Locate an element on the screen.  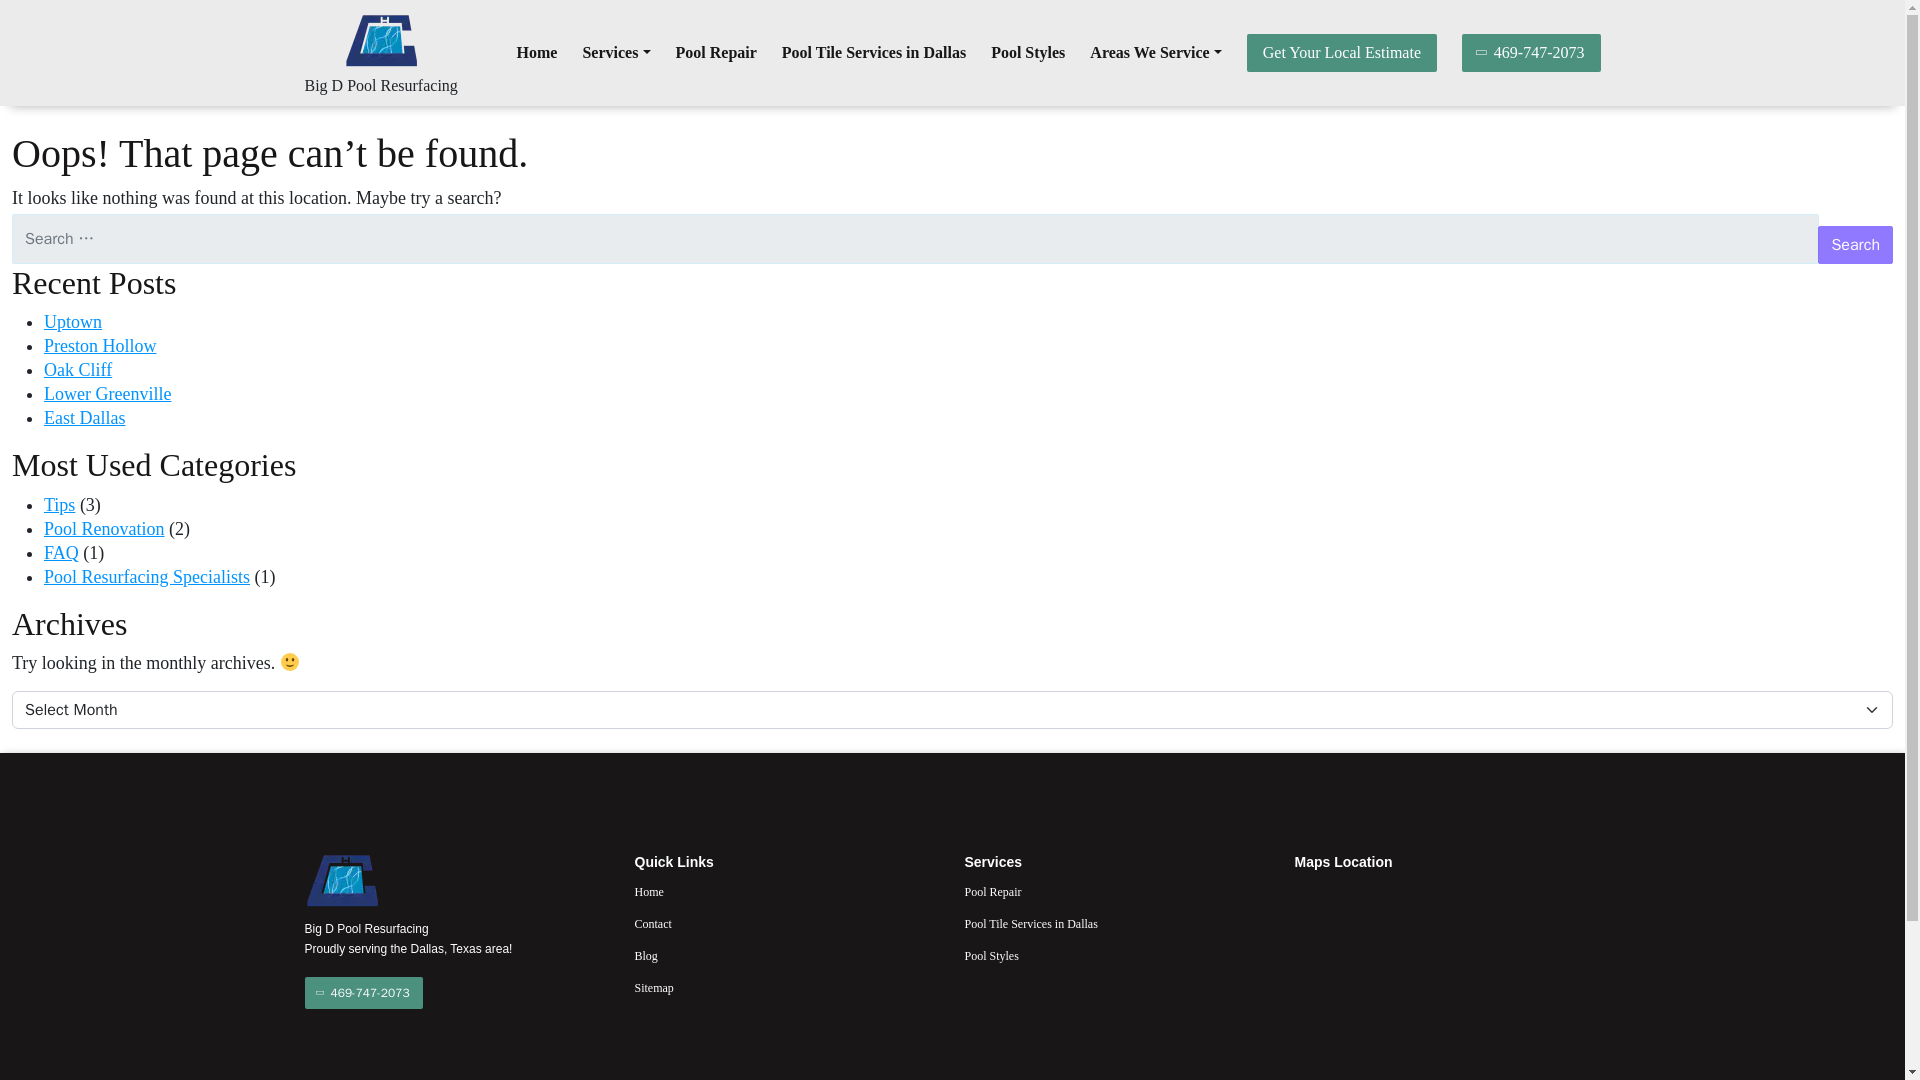
Pool Tile Services in Dallas is located at coordinates (873, 53).